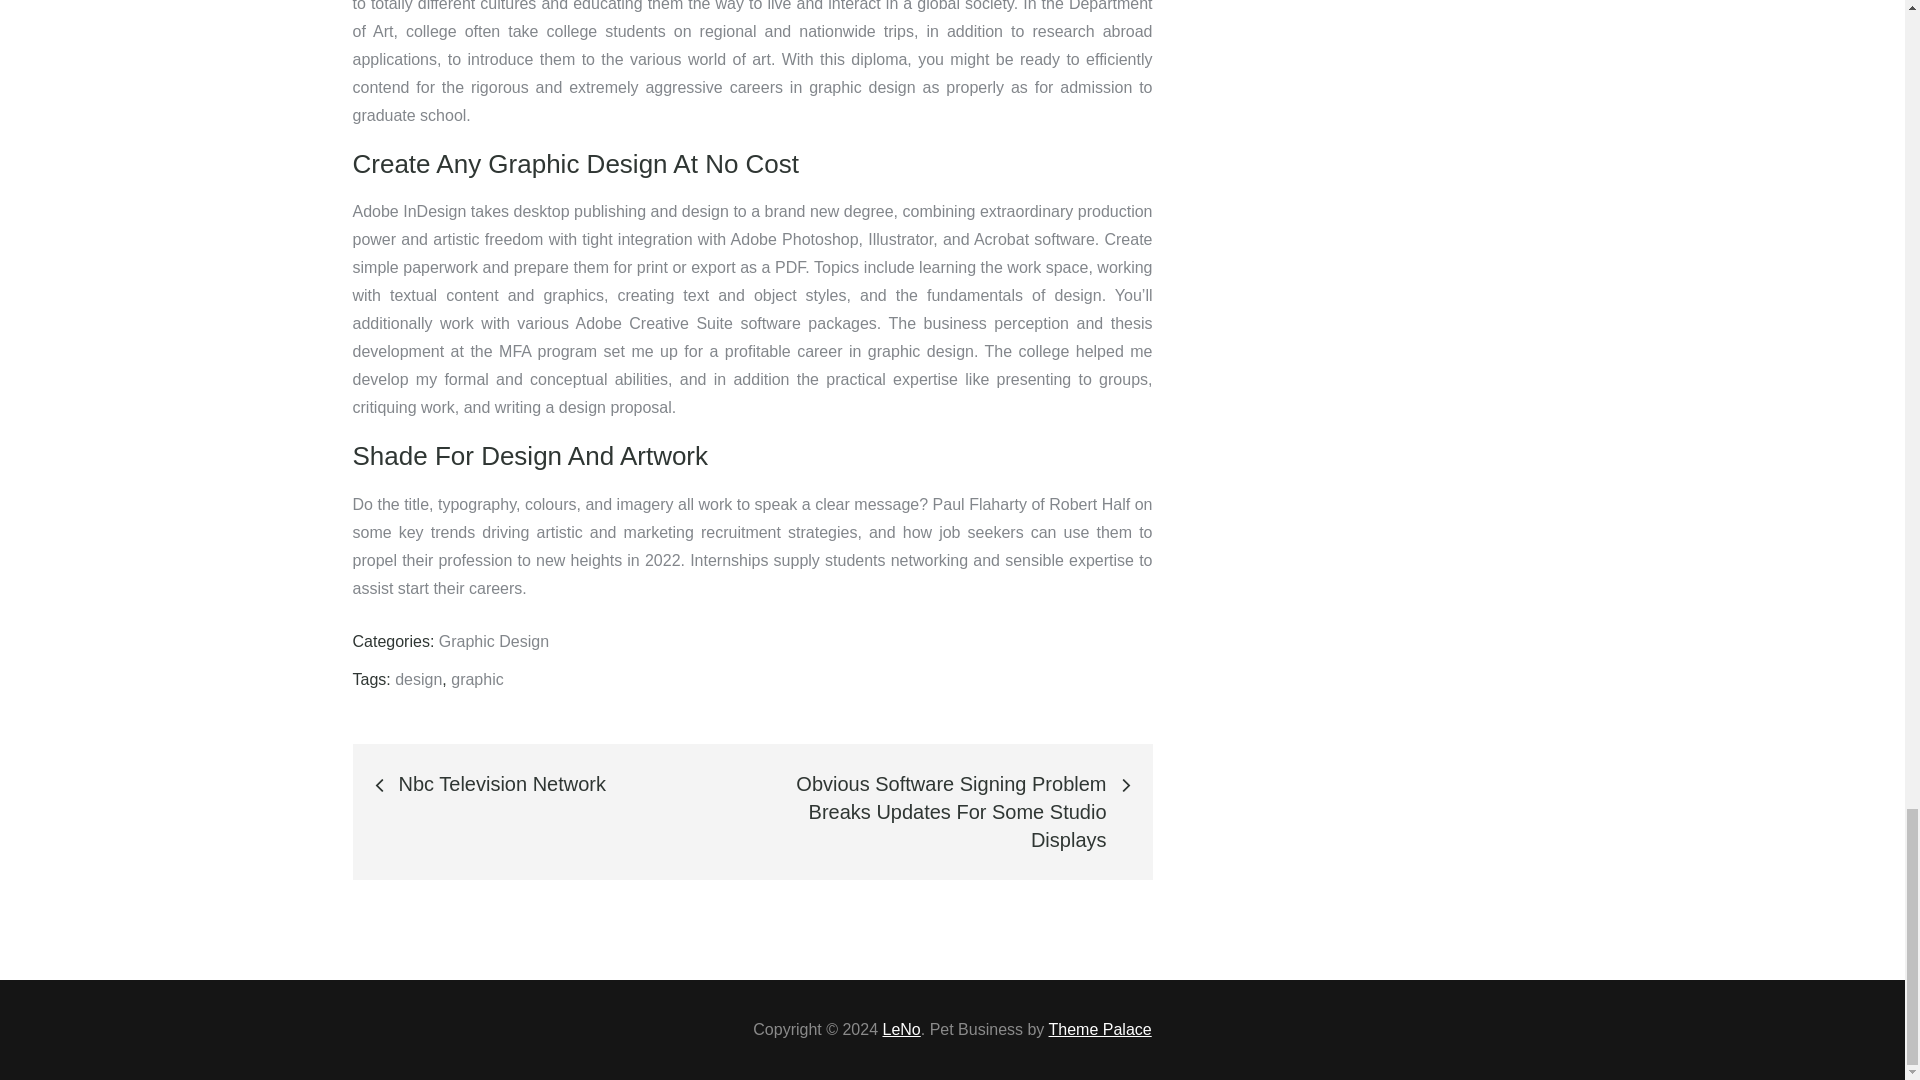 This screenshot has height=1080, width=1920. Describe the element at coordinates (494, 641) in the screenshot. I see `Graphic Design` at that location.